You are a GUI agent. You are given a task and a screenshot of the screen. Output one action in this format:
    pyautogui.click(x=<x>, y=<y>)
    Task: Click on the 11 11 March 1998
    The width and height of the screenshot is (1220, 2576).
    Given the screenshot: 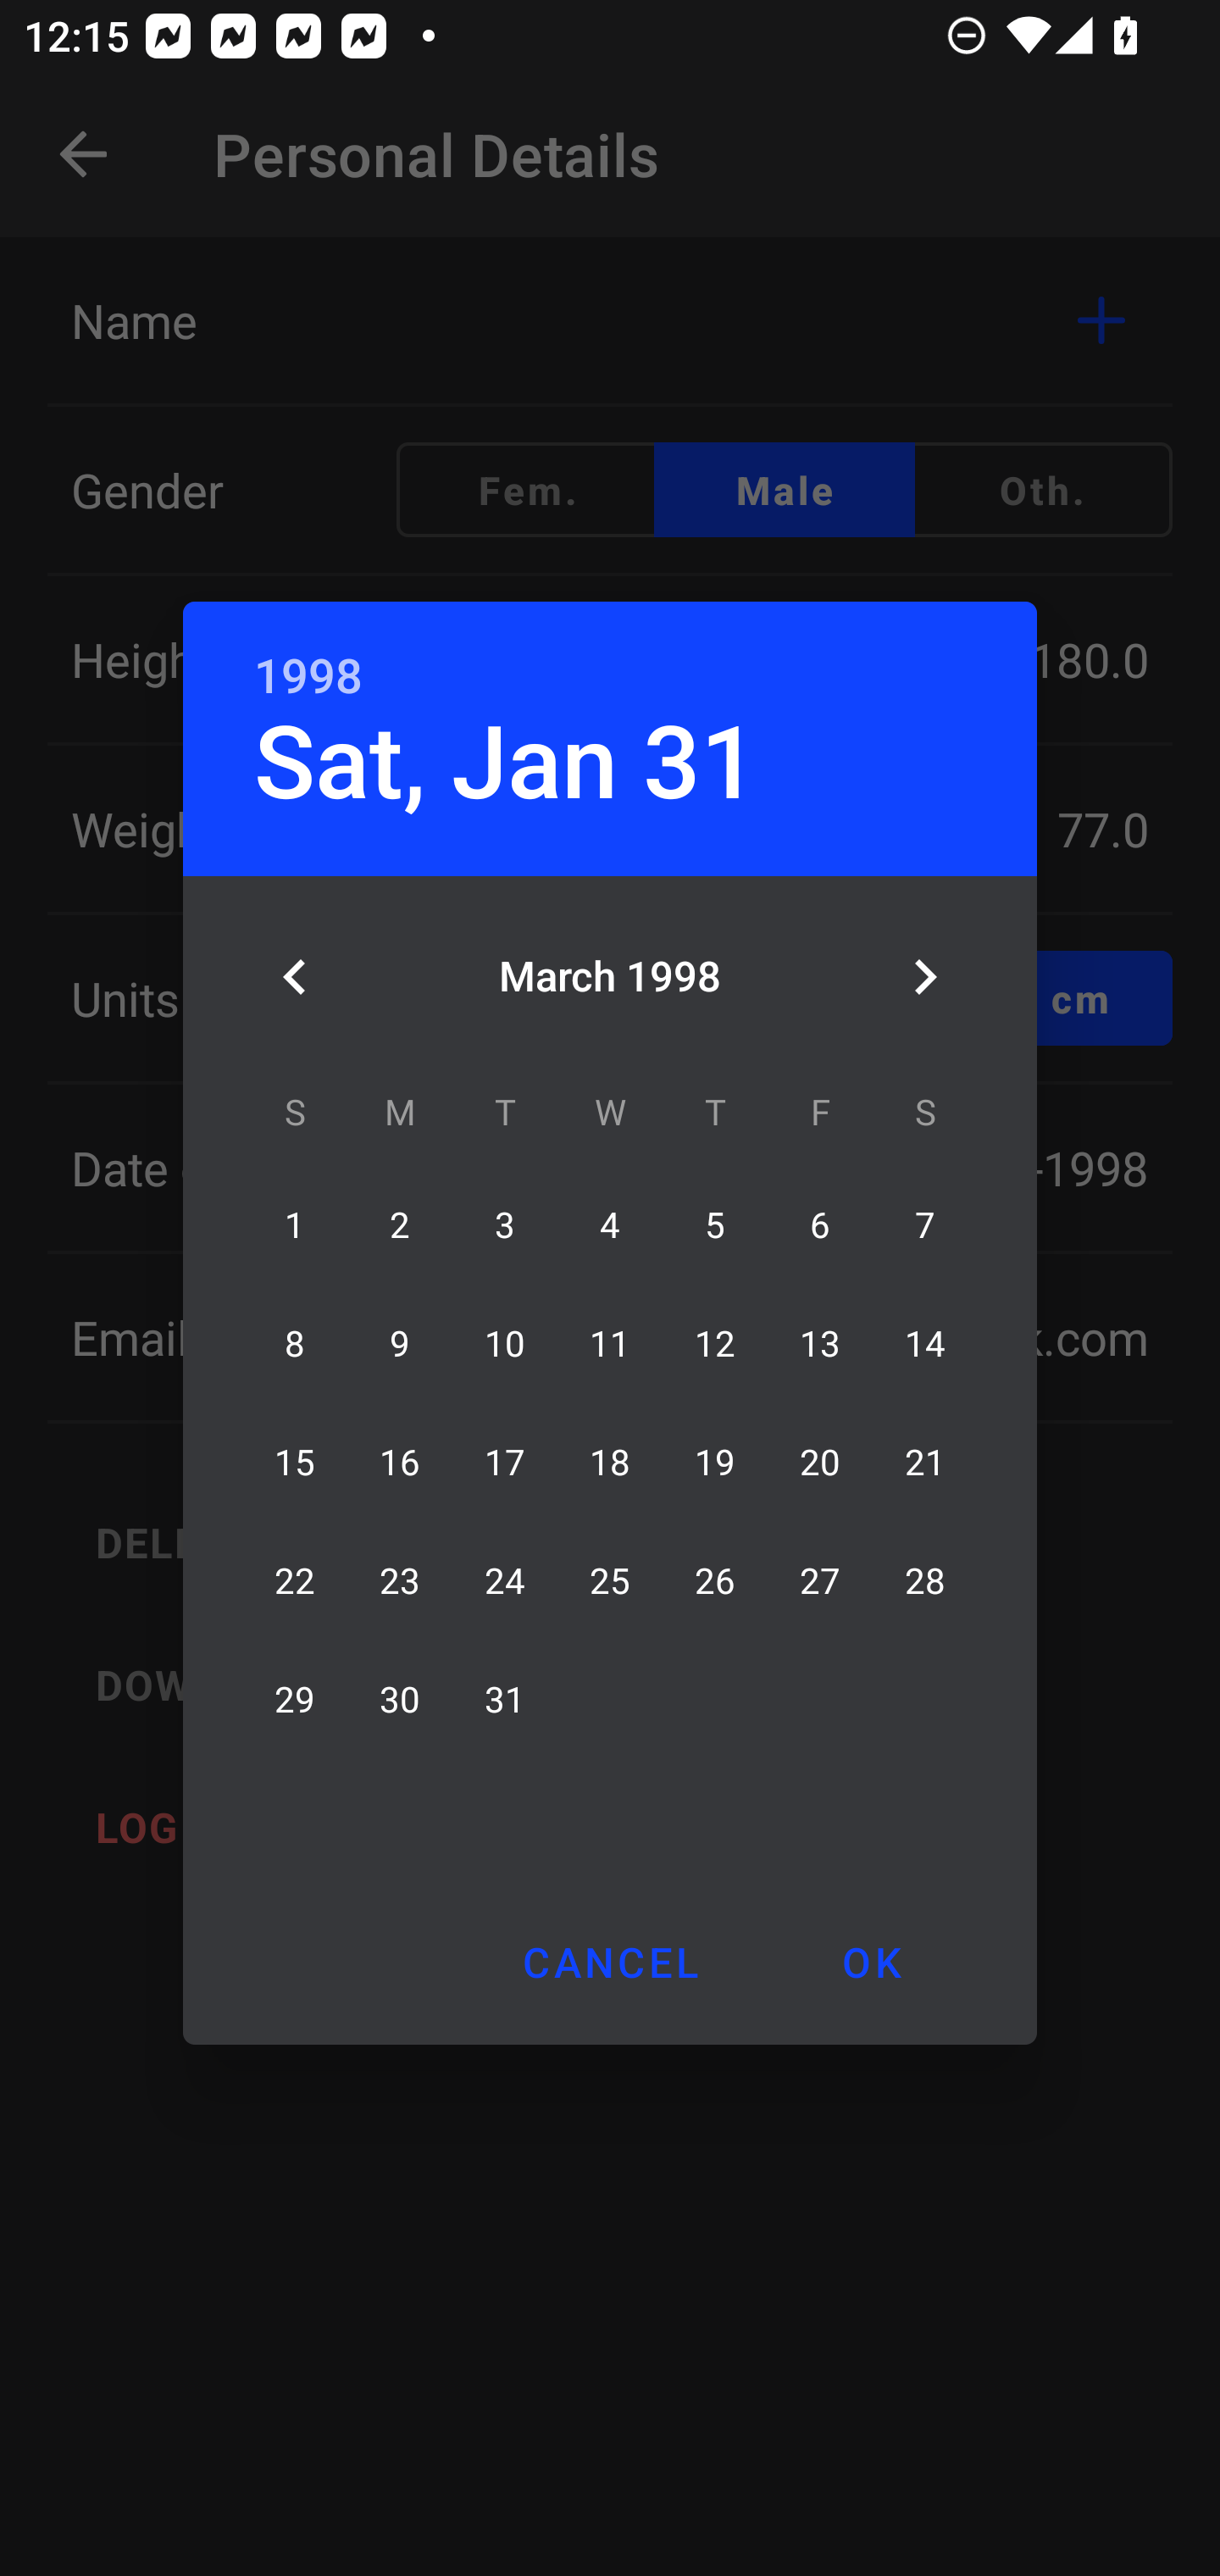 What is the action you would take?
    pyautogui.click(x=610, y=1344)
    